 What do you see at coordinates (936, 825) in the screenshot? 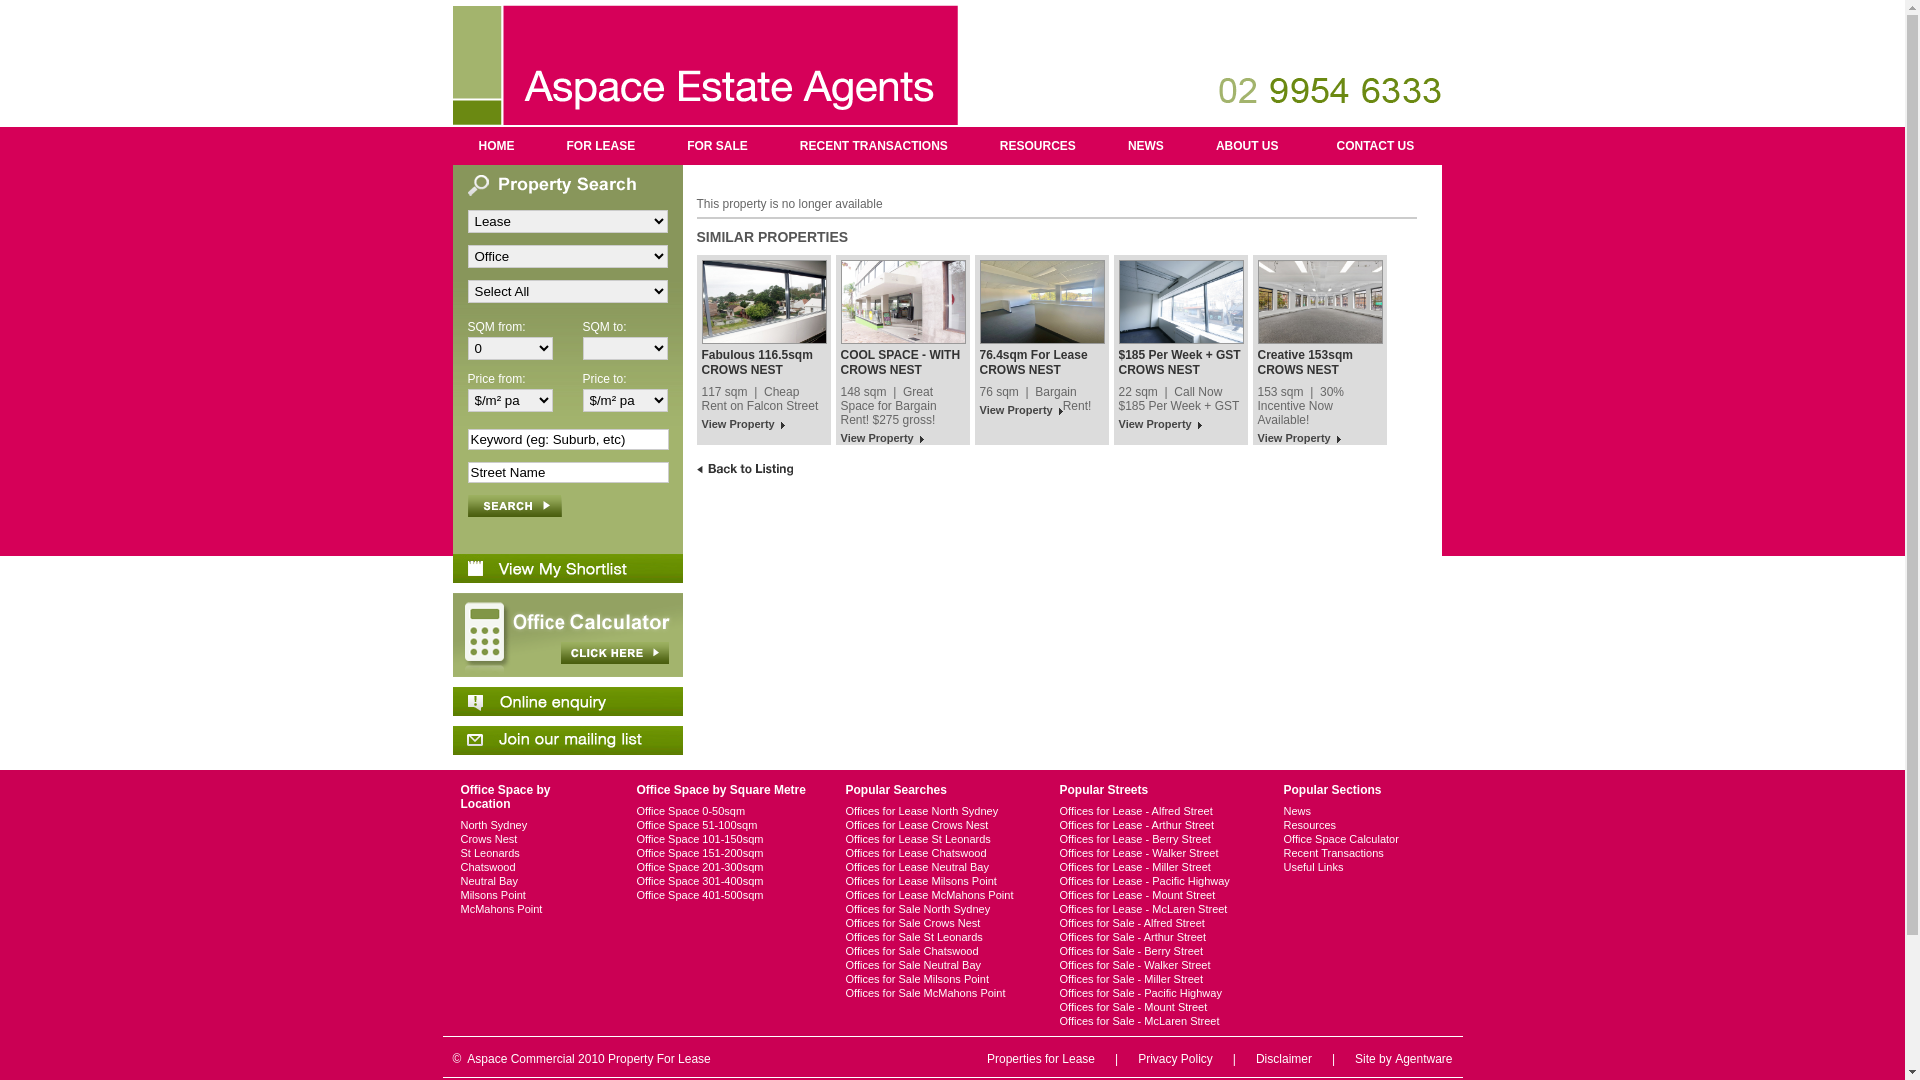
I see `Offices for Lease Crows Nest` at bounding box center [936, 825].